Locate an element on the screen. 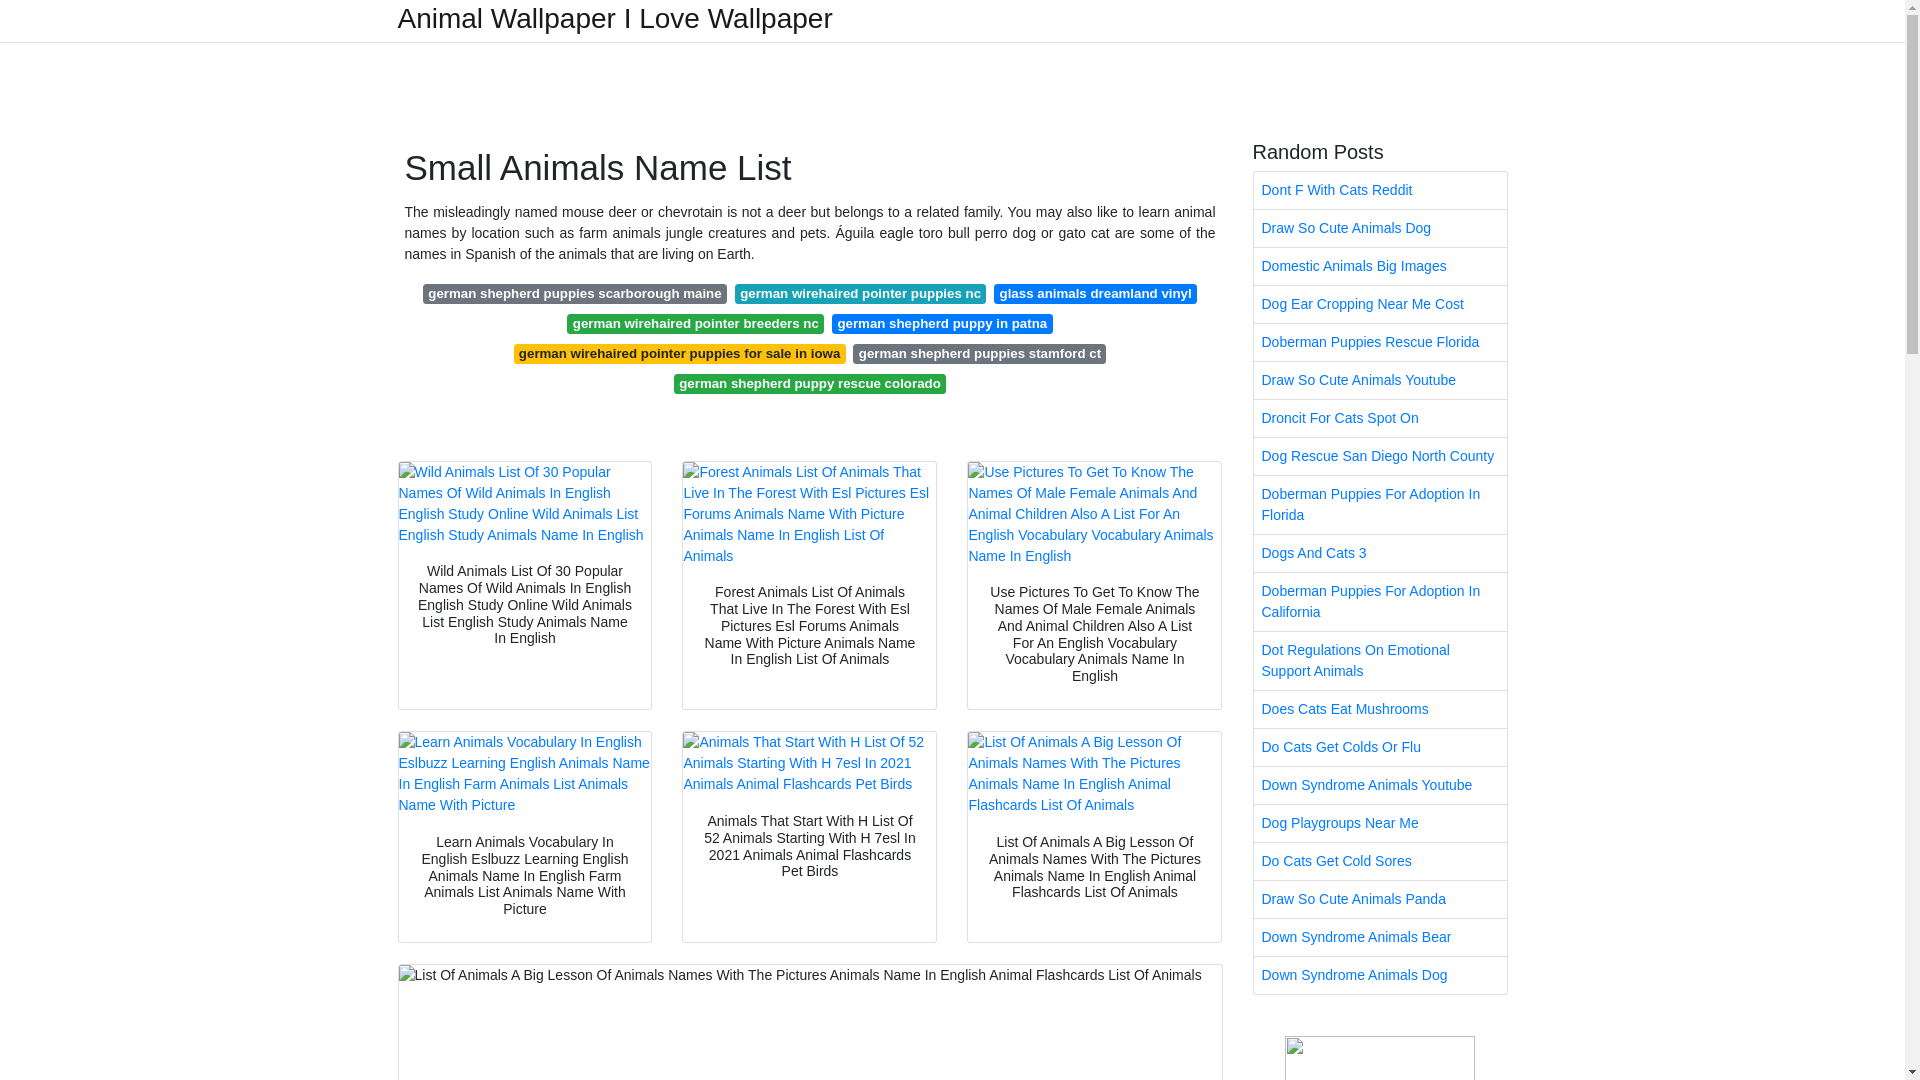 This screenshot has height=1080, width=1920. Draw So Cute Animals Dog is located at coordinates (1380, 228).